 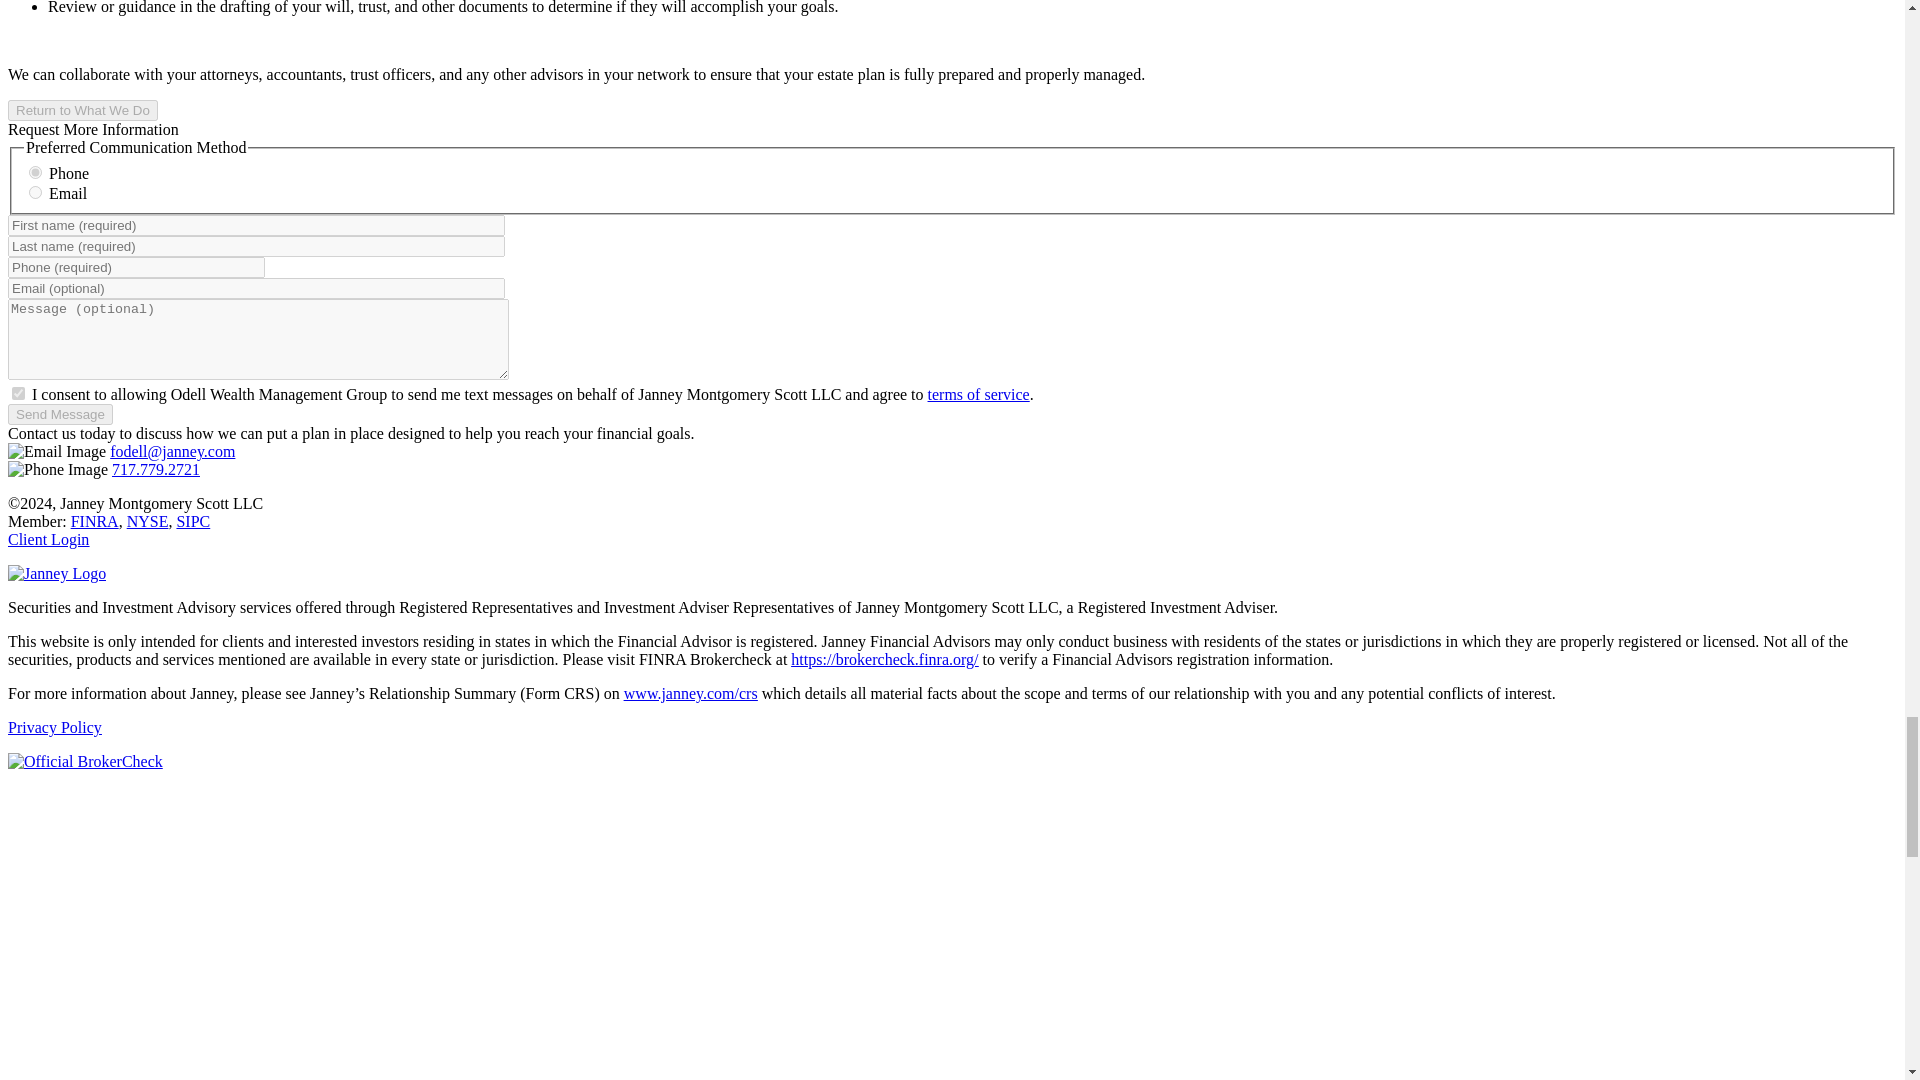 I want to click on email, so click(x=35, y=192).